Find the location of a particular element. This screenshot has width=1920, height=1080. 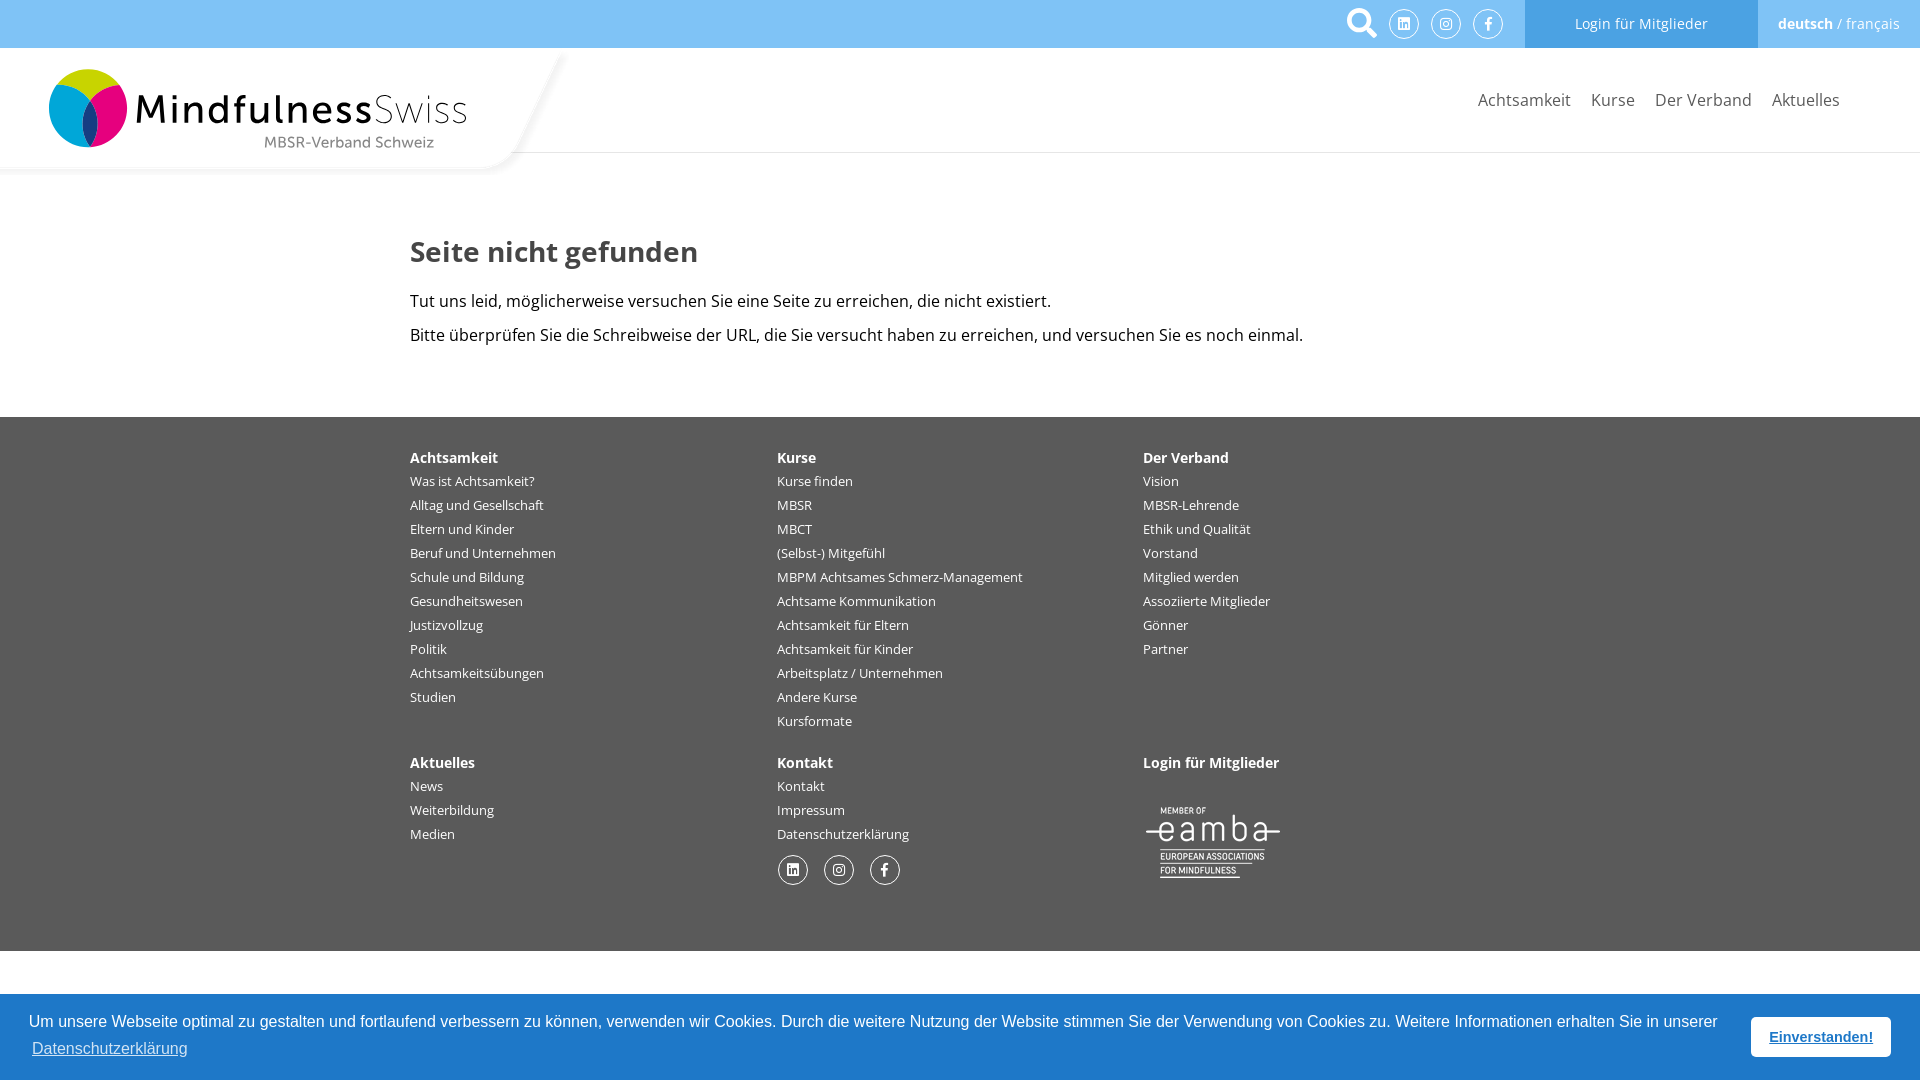

MBSR-Lehrende is located at coordinates (1191, 506).